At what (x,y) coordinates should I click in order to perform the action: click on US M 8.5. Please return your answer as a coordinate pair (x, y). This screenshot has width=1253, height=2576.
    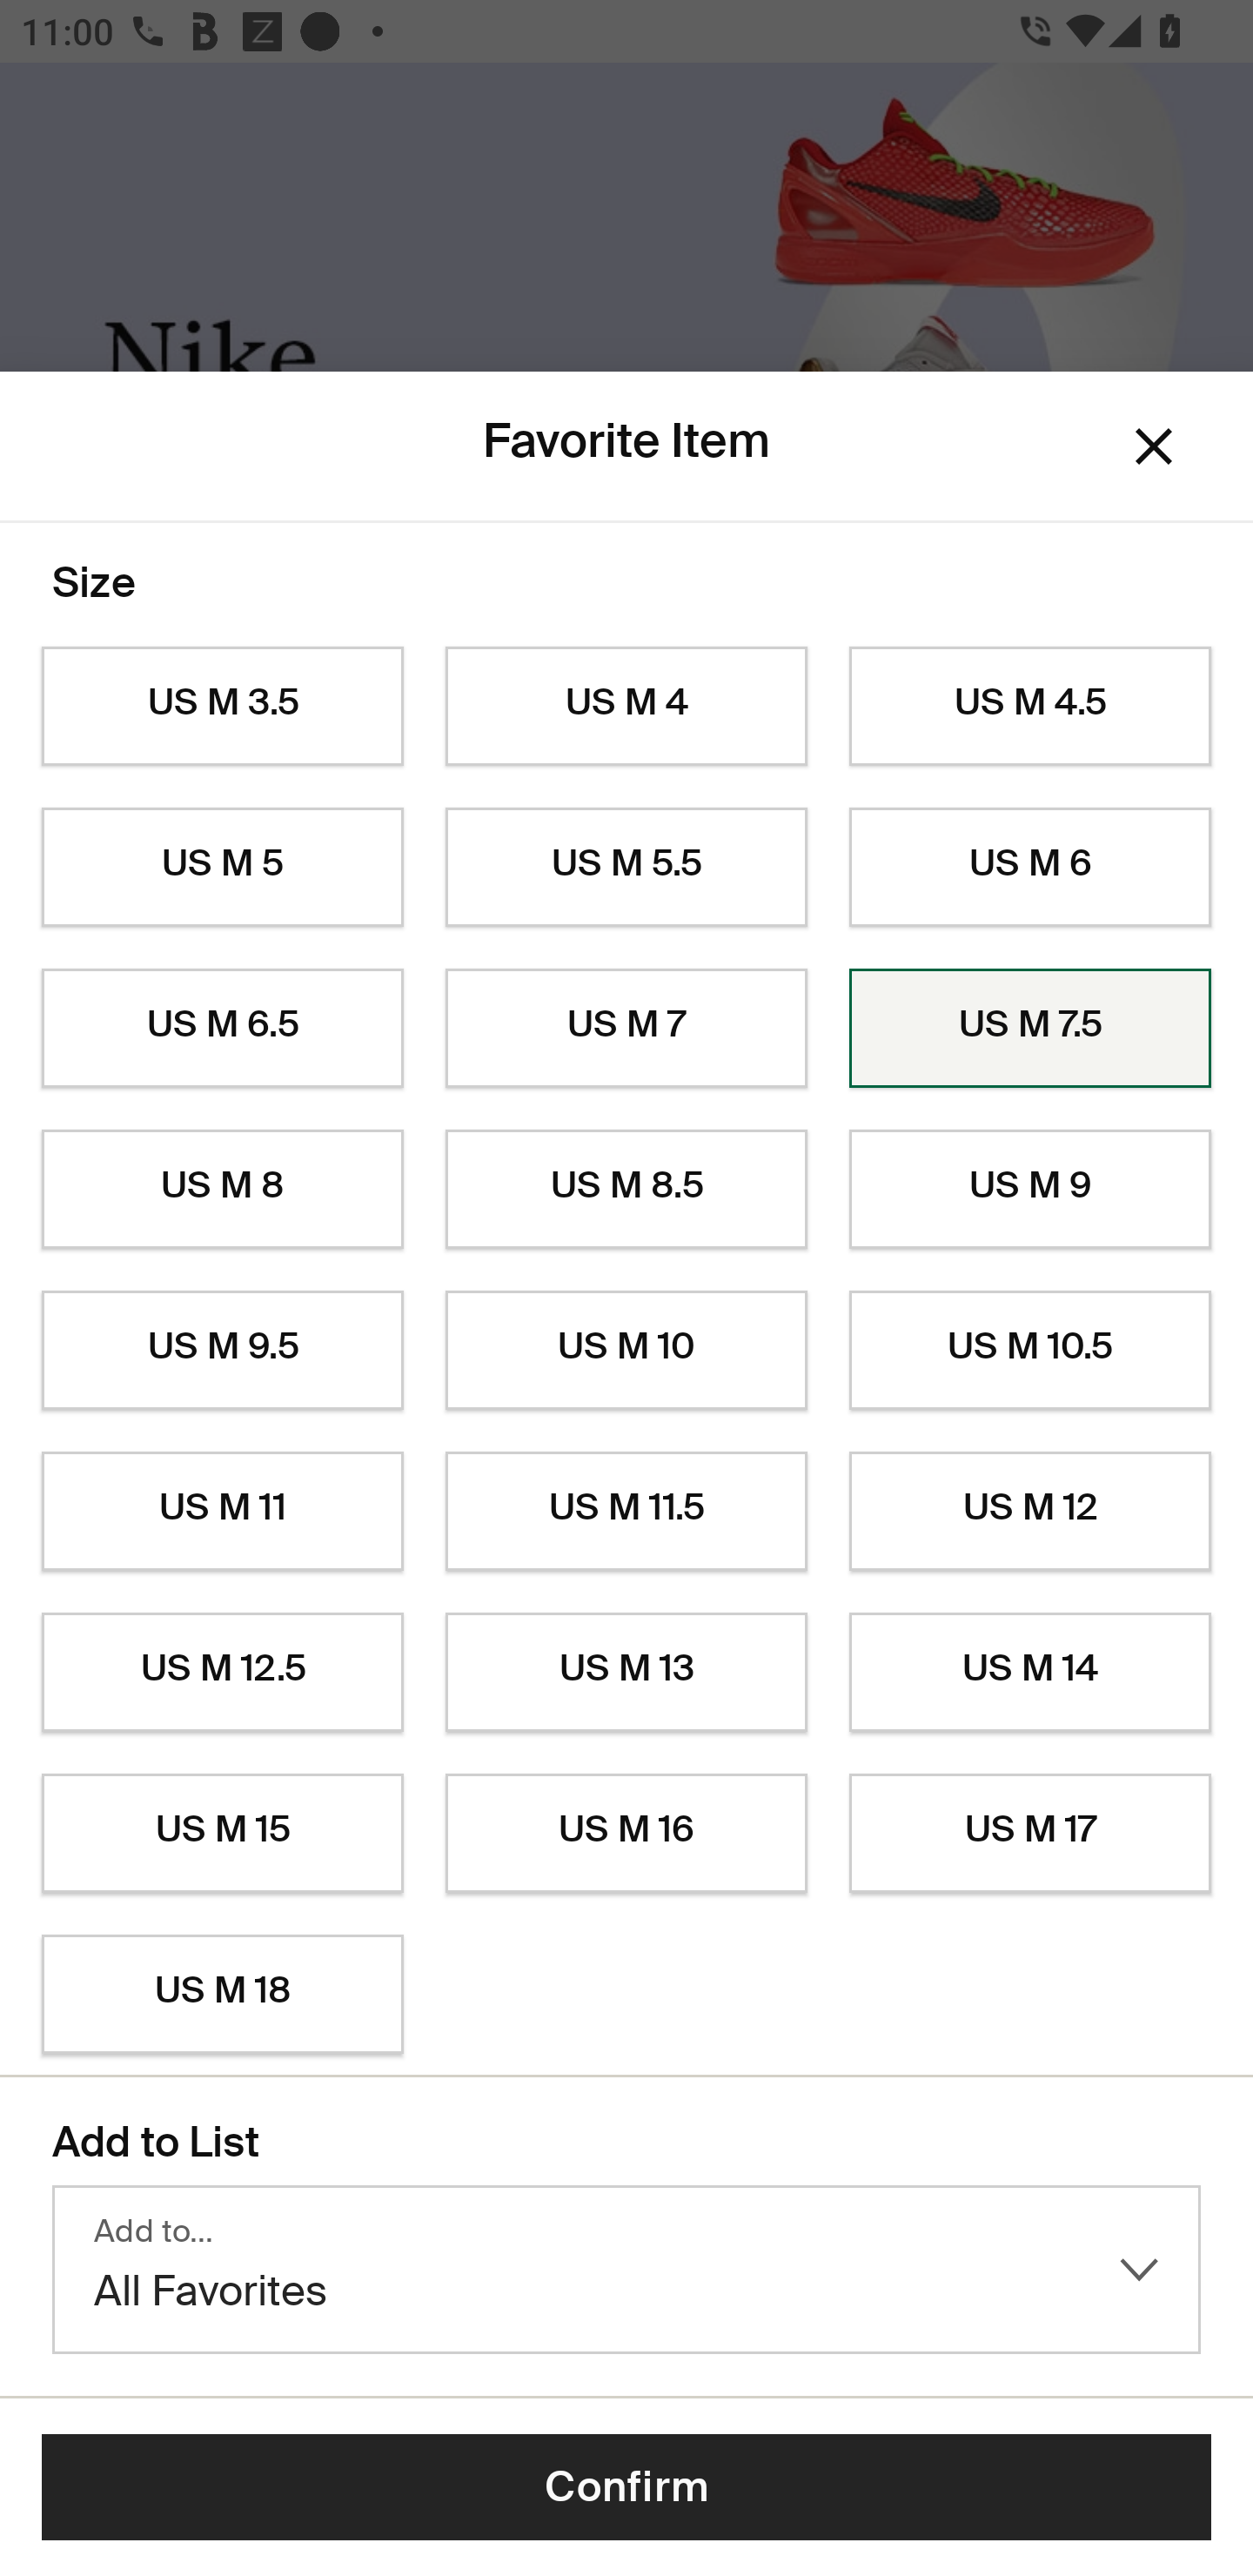
    Looking at the image, I should click on (626, 1190).